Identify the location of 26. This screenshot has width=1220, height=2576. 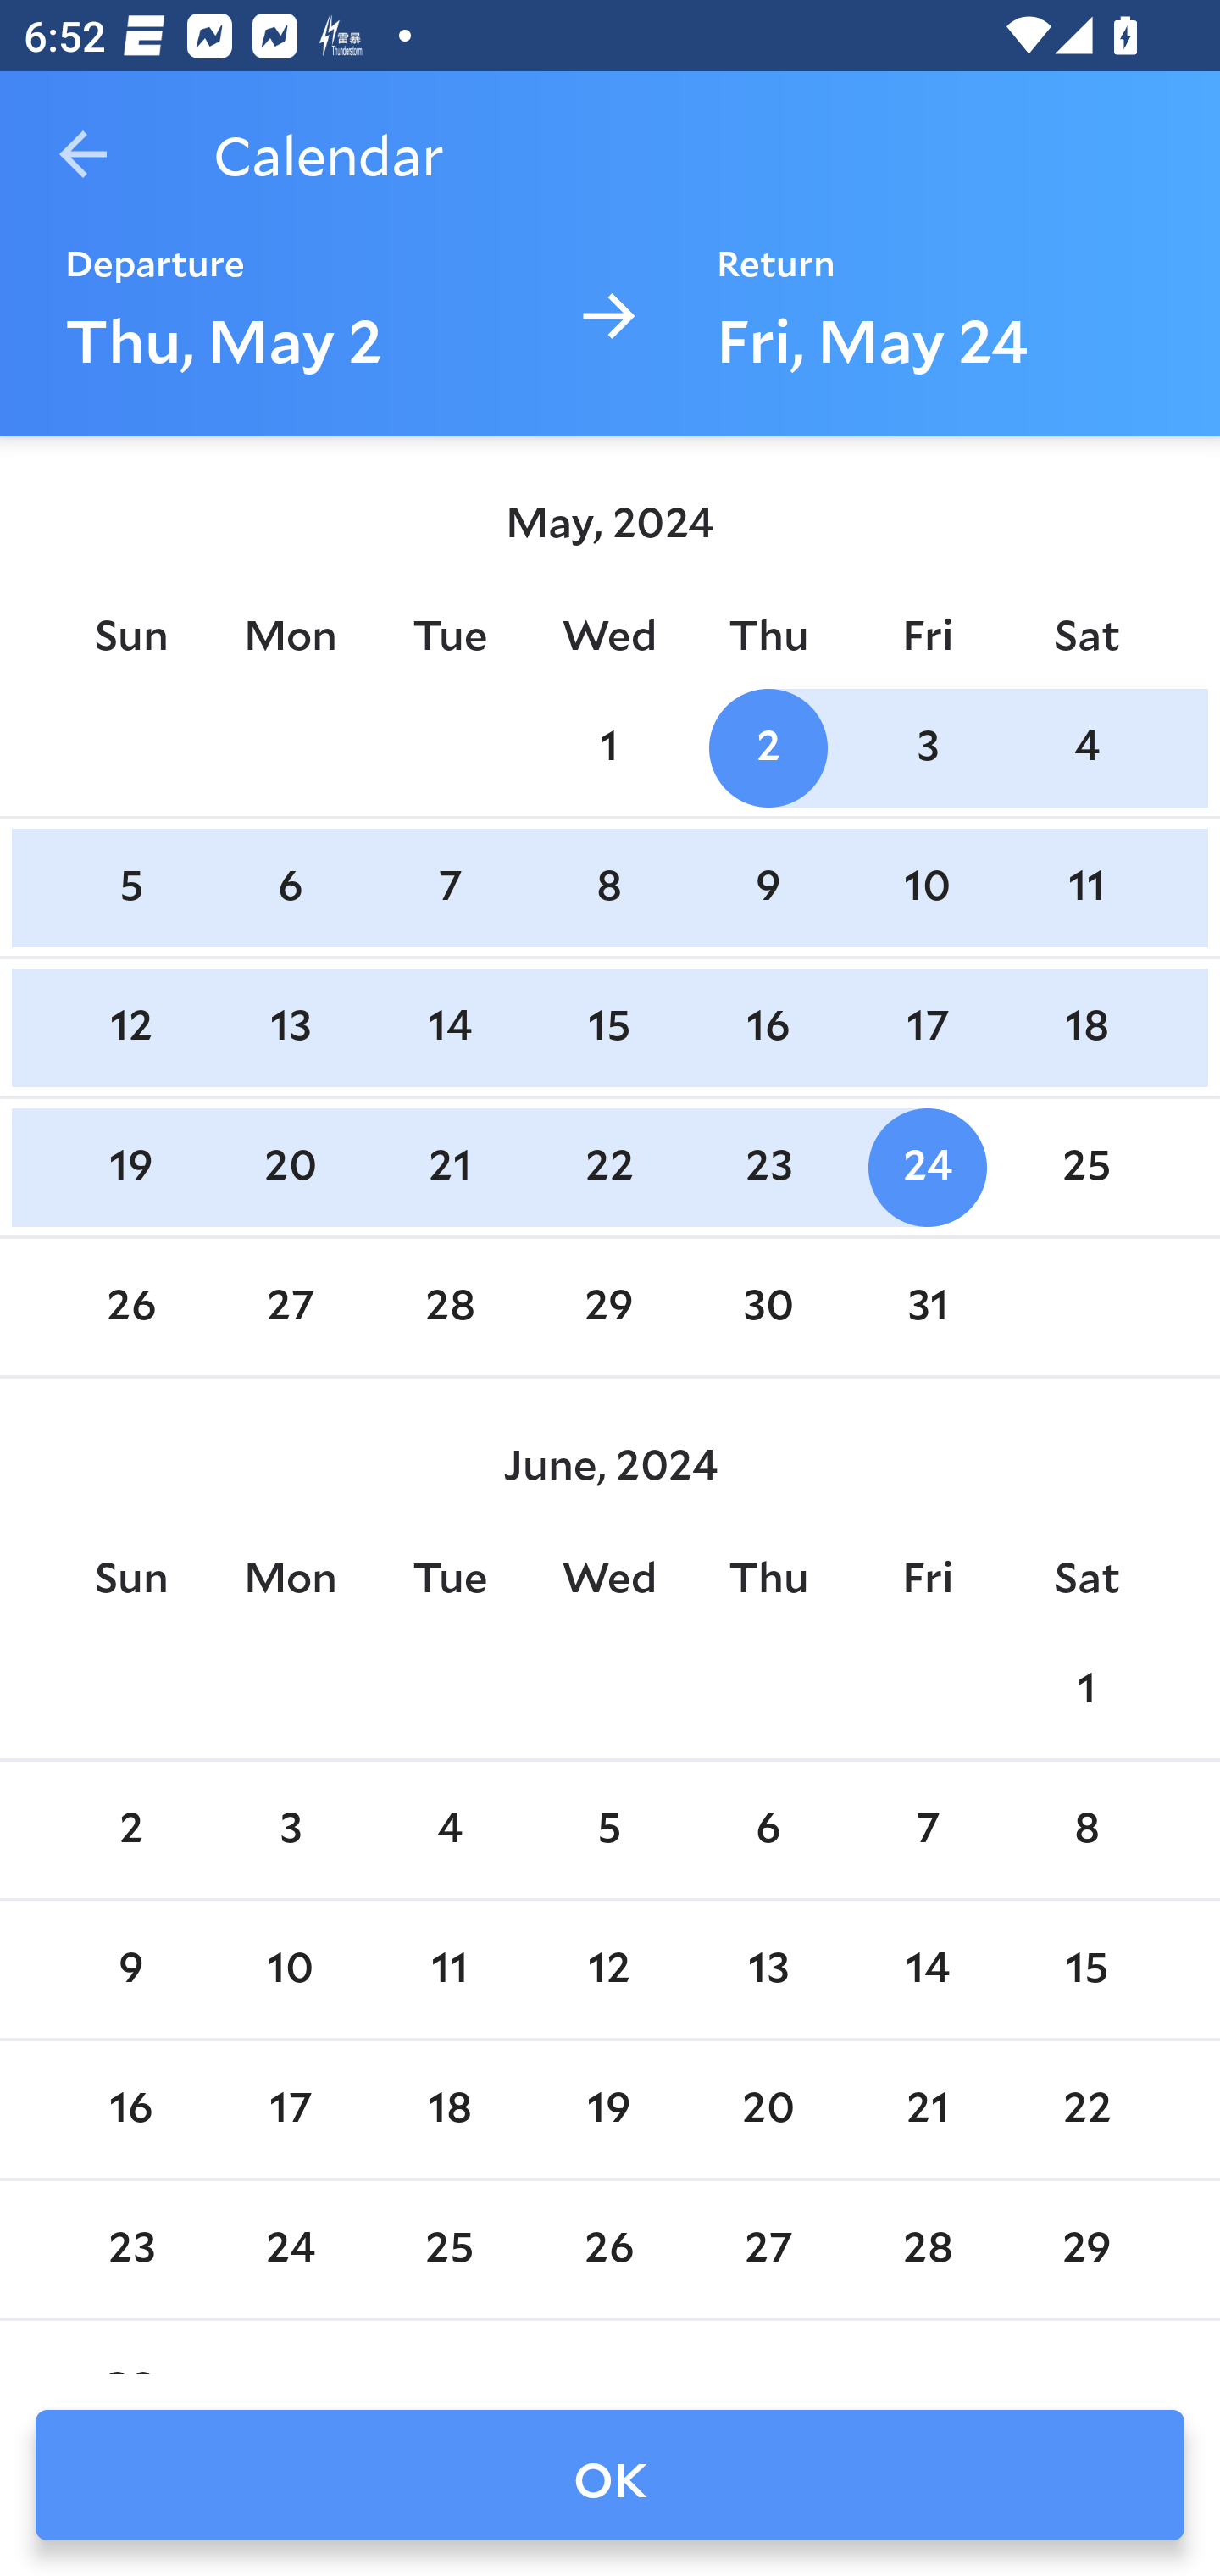
(130, 1308).